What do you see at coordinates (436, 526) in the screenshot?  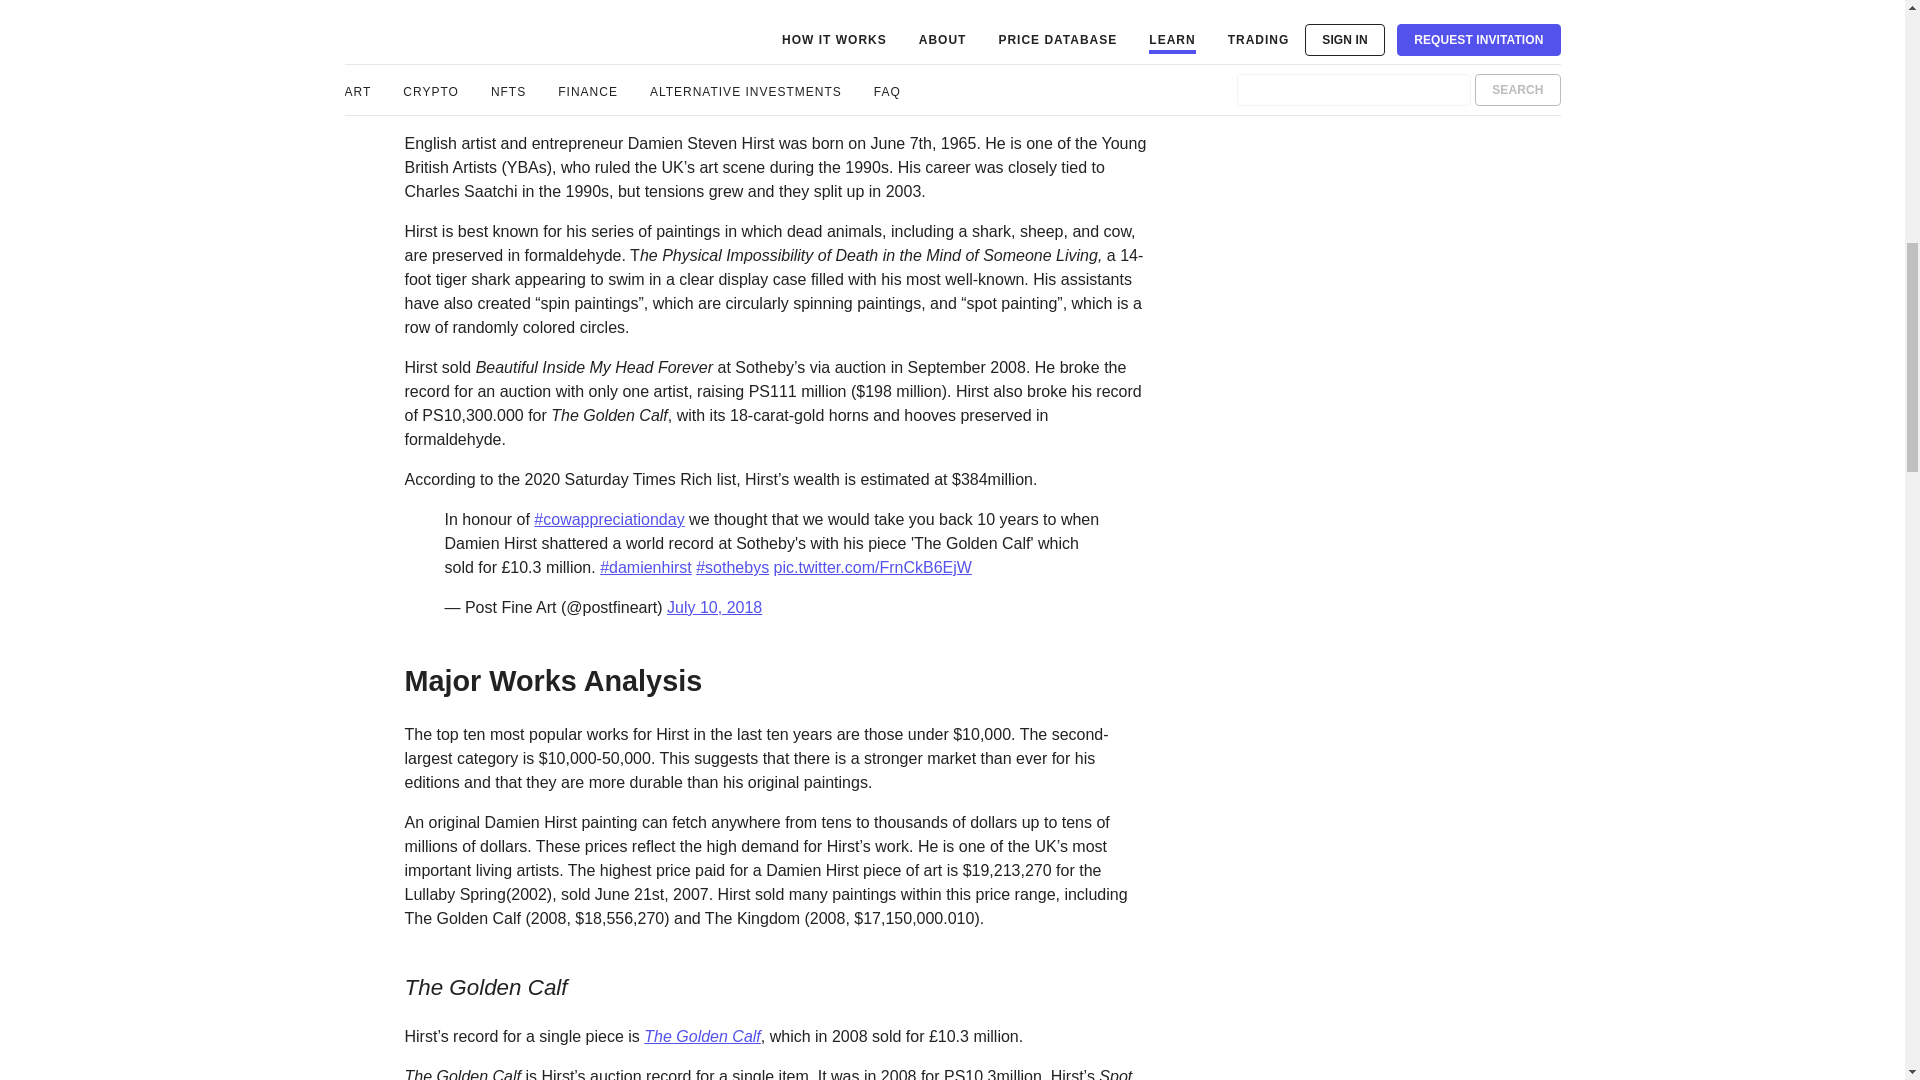 I see `Price Database` at bounding box center [436, 526].